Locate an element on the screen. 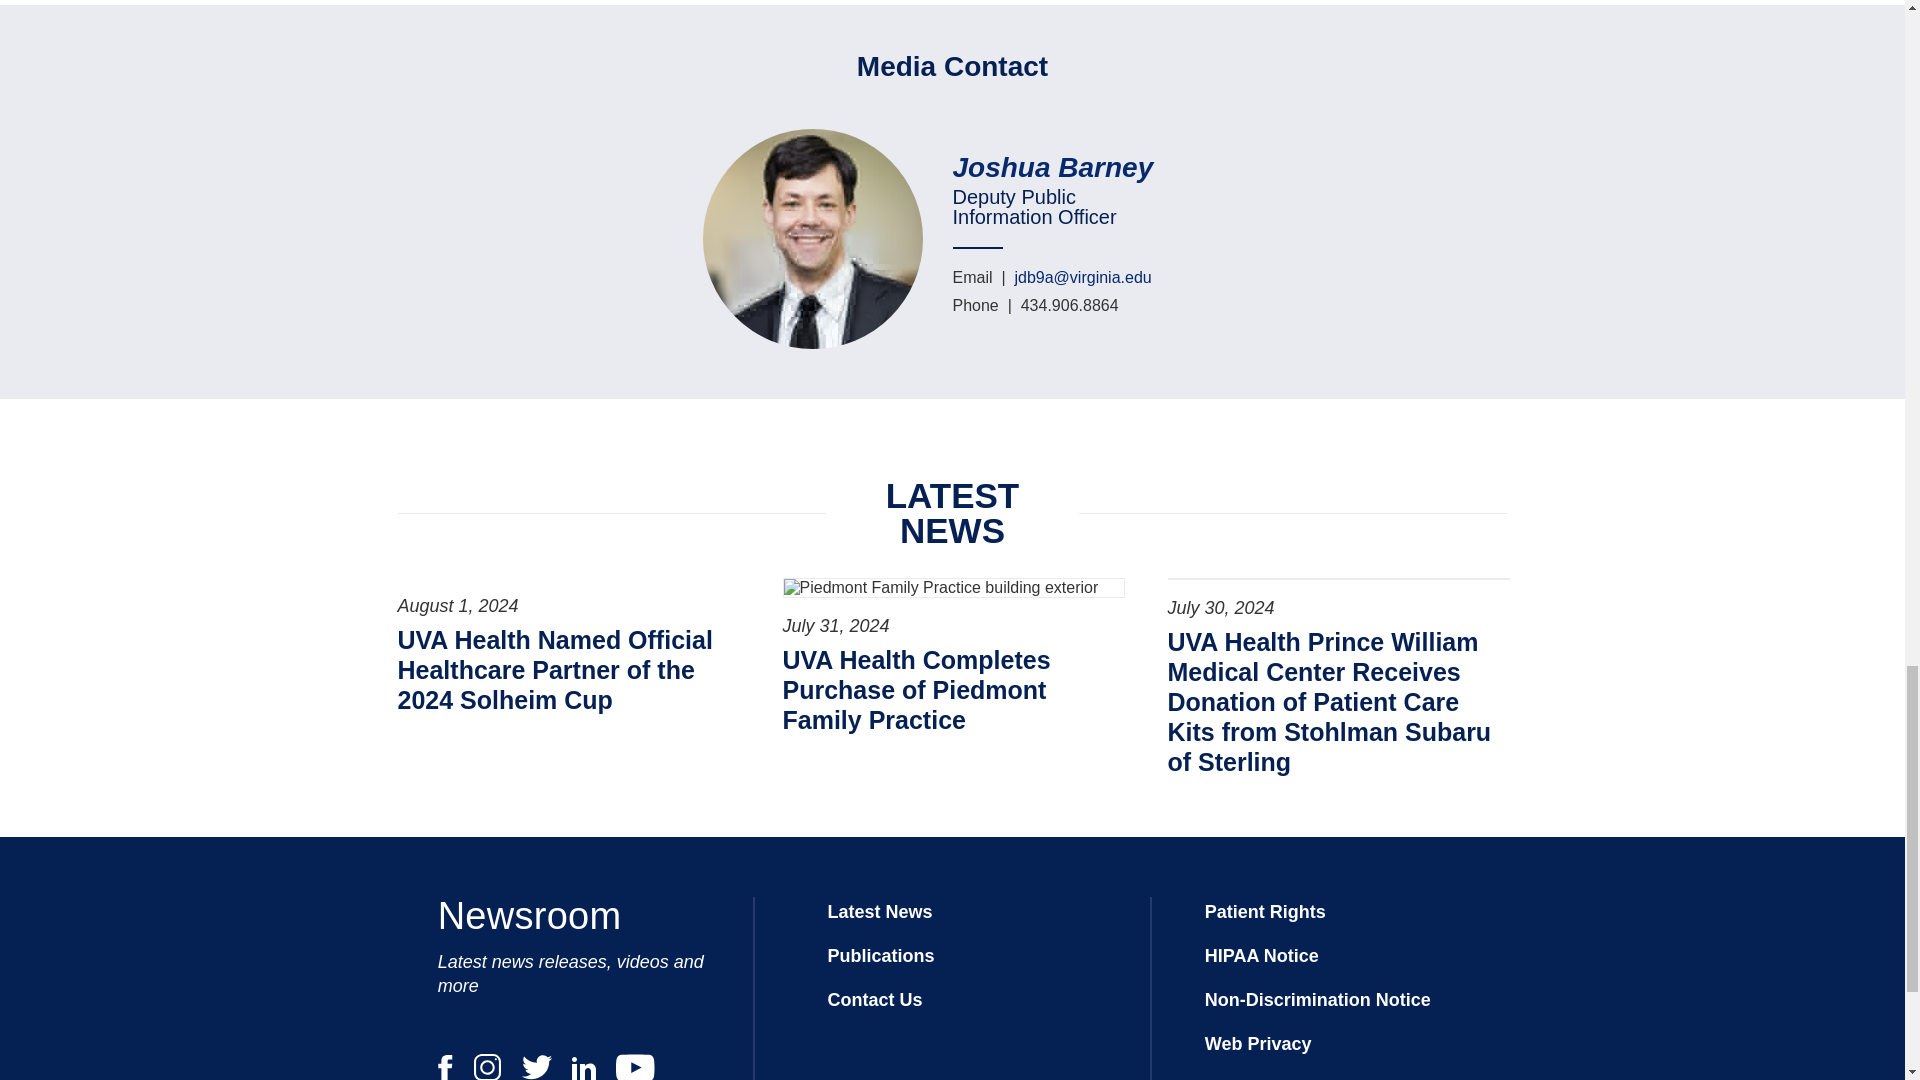 The width and height of the screenshot is (1920, 1080). Contact Us is located at coordinates (874, 1000).